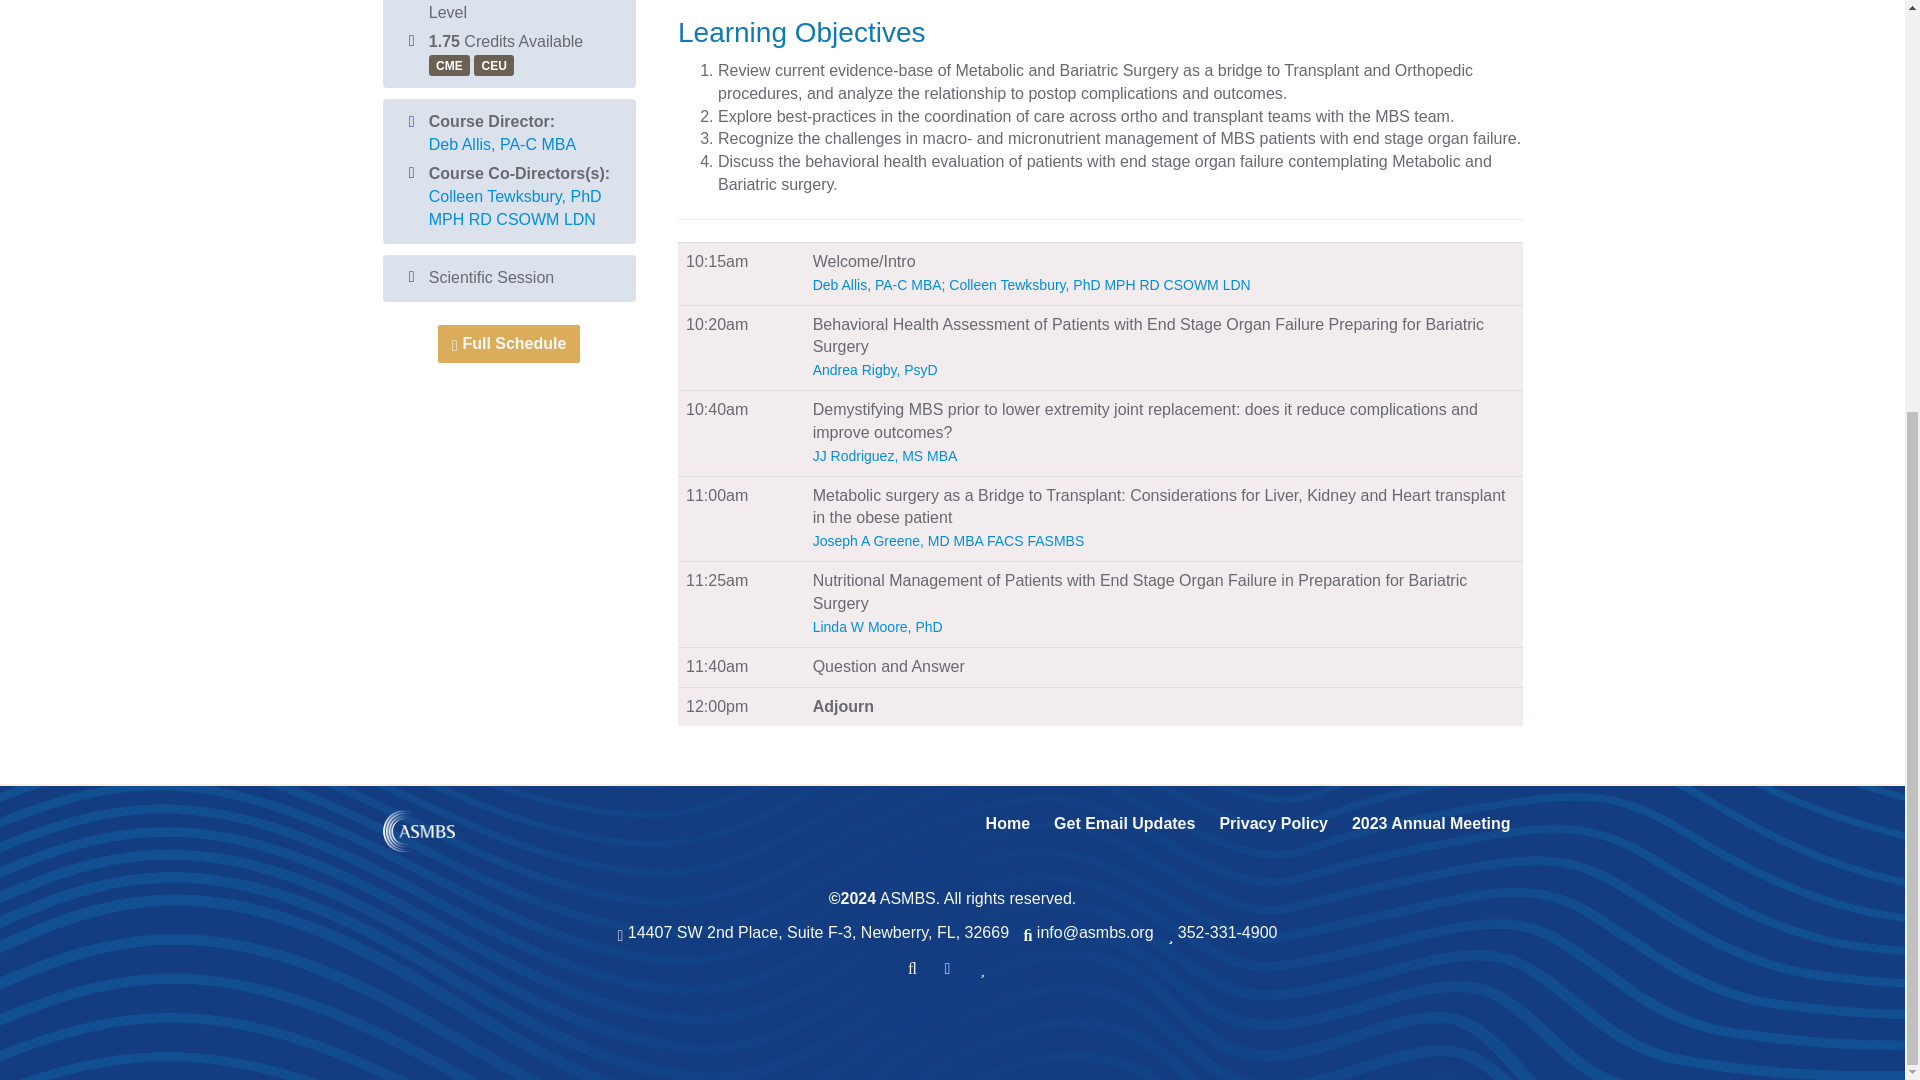 This screenshot has width=1920, height=1080. What do you see at coordinates (502, 144) in the screenshot?
I see `Deb Allis, PA-C MBA` at bounding box center [502, 144].